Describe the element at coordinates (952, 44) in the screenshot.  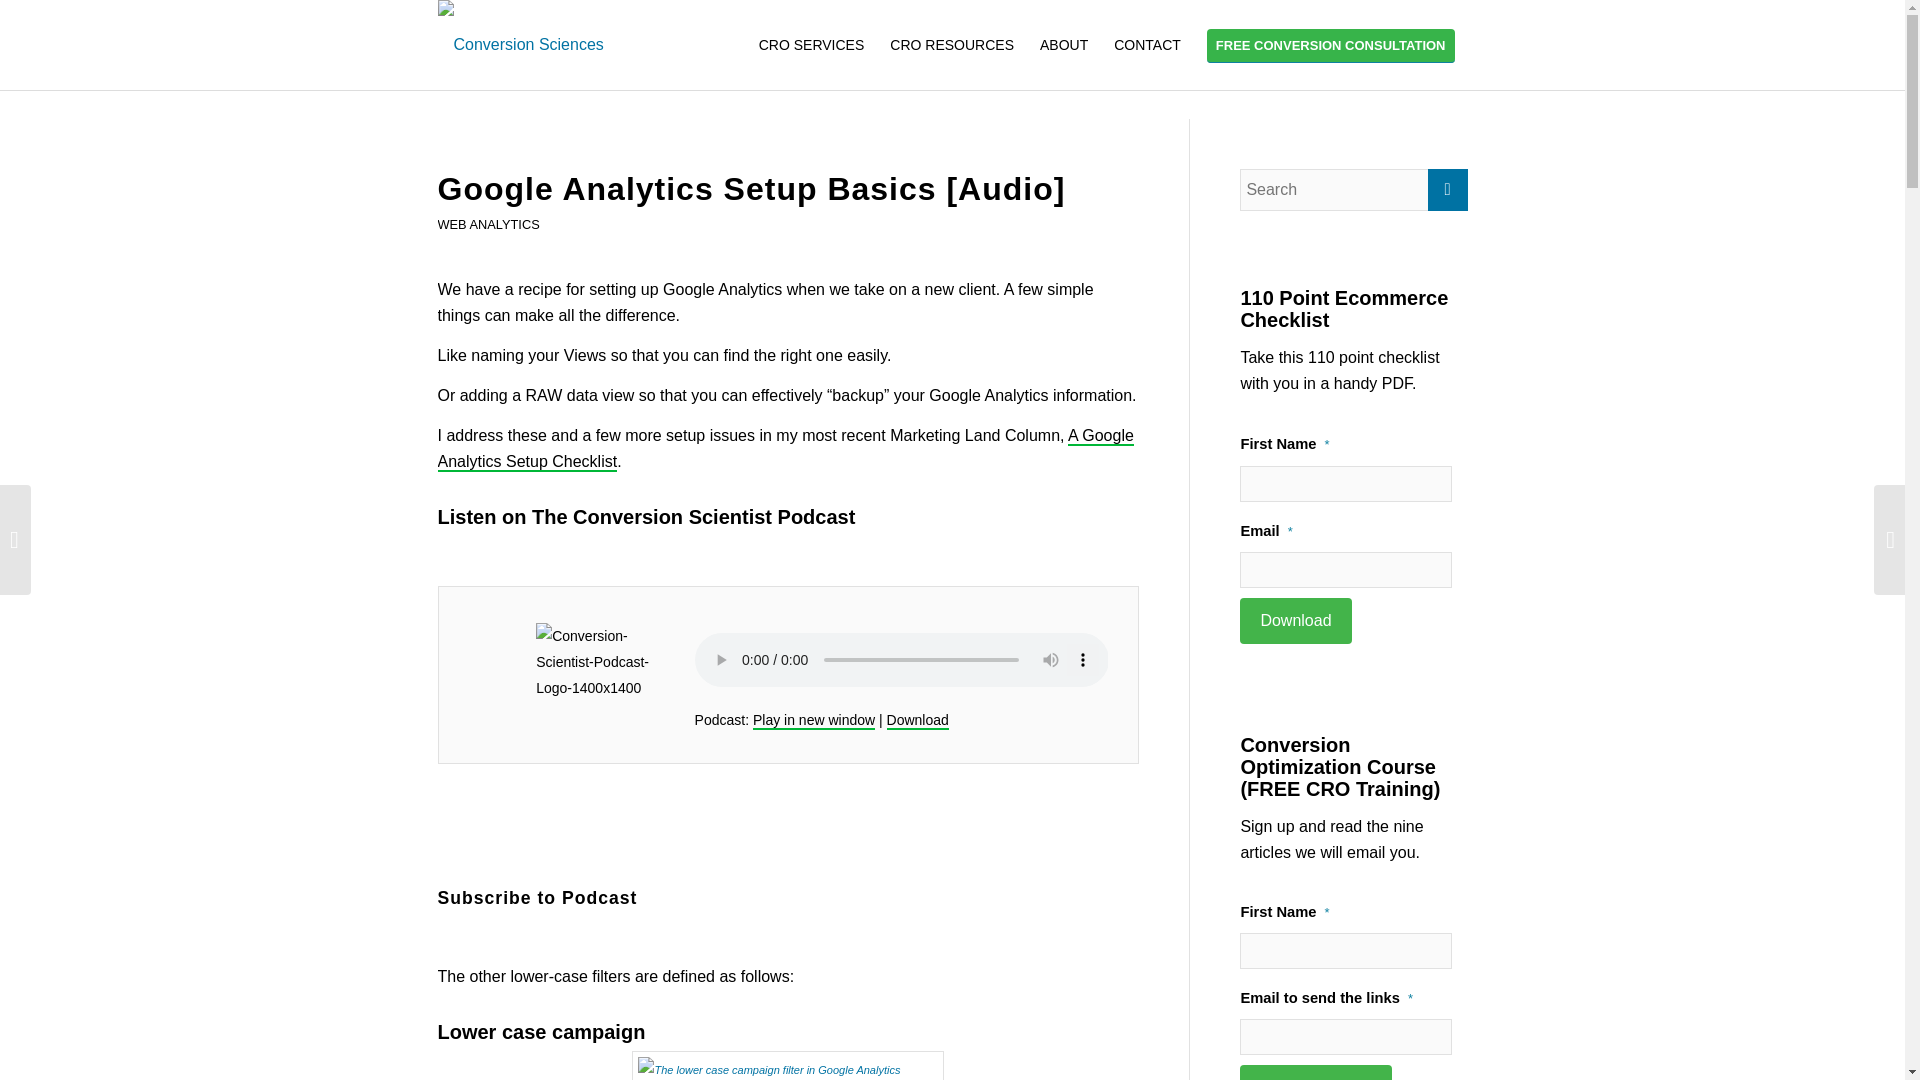
I see `CRO RESOURCES` at that location.